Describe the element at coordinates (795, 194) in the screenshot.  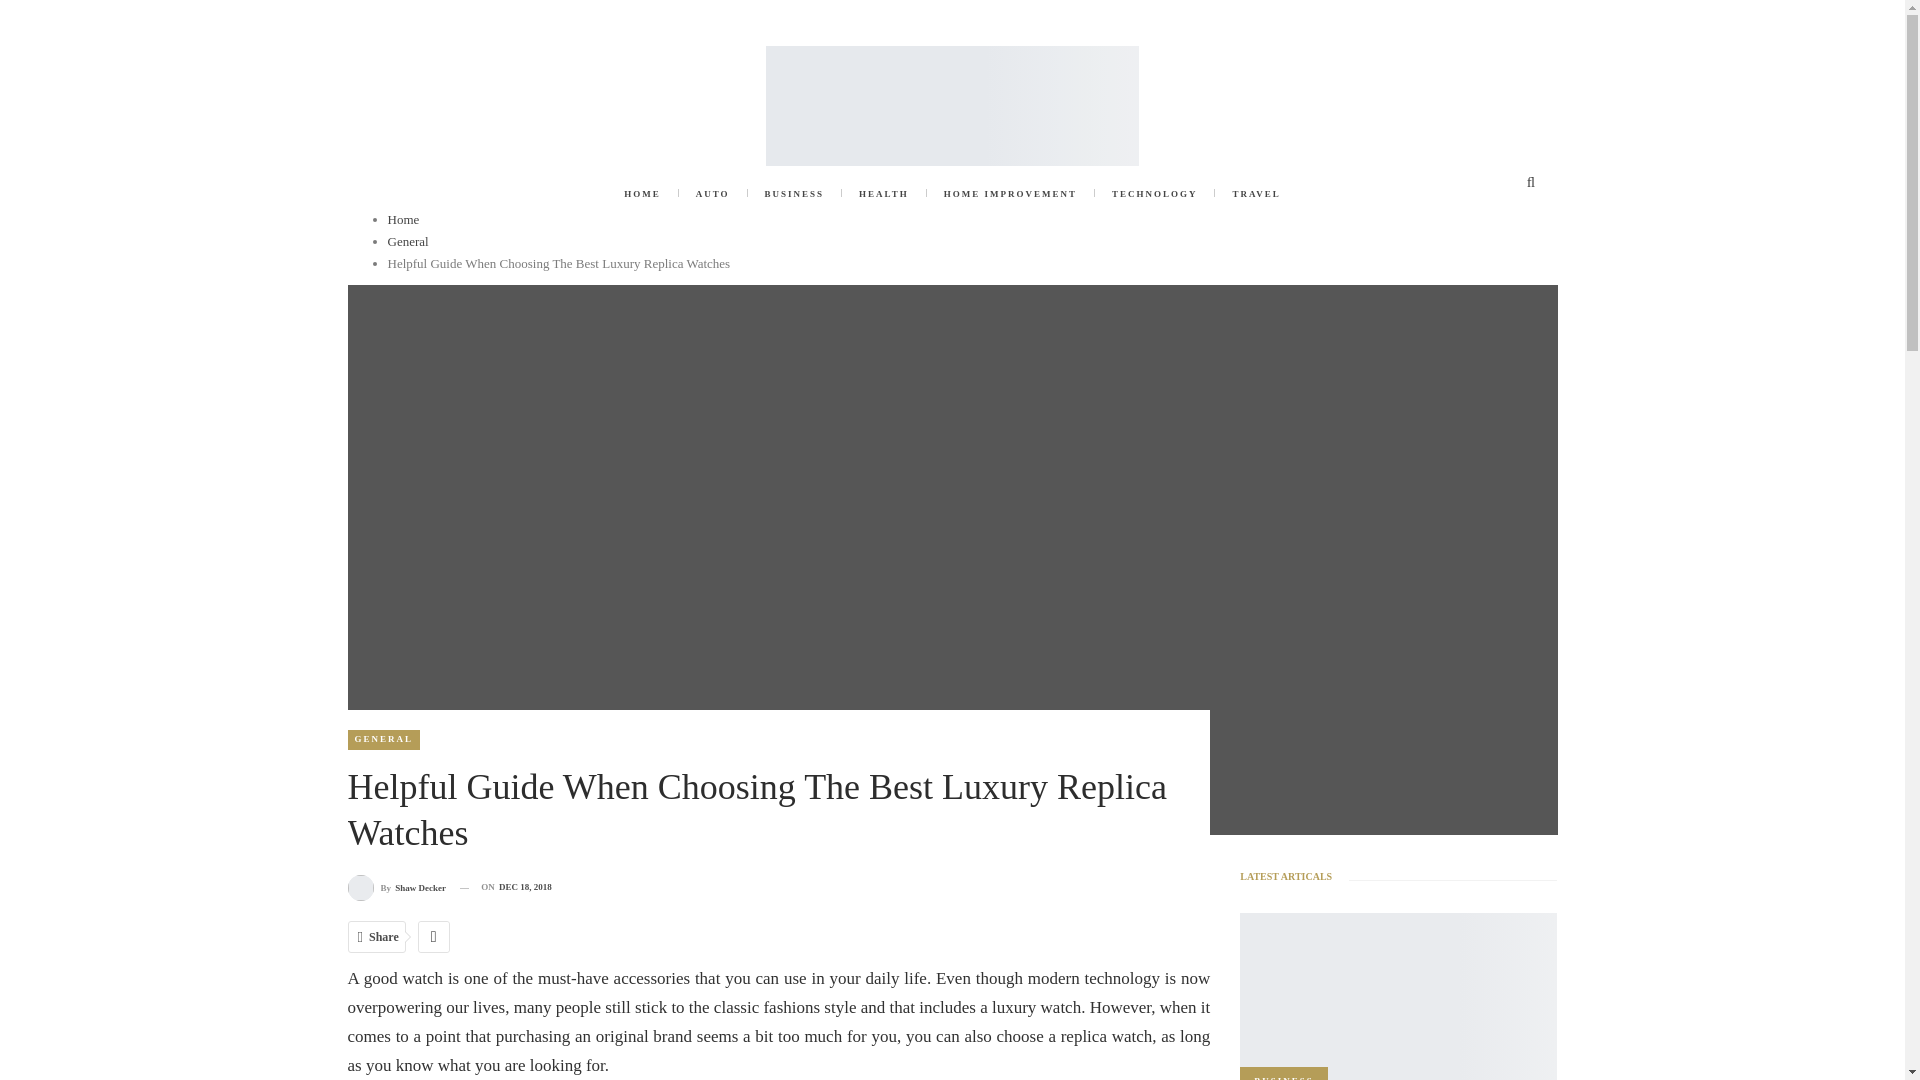
I see `BUSINESS` at that location.